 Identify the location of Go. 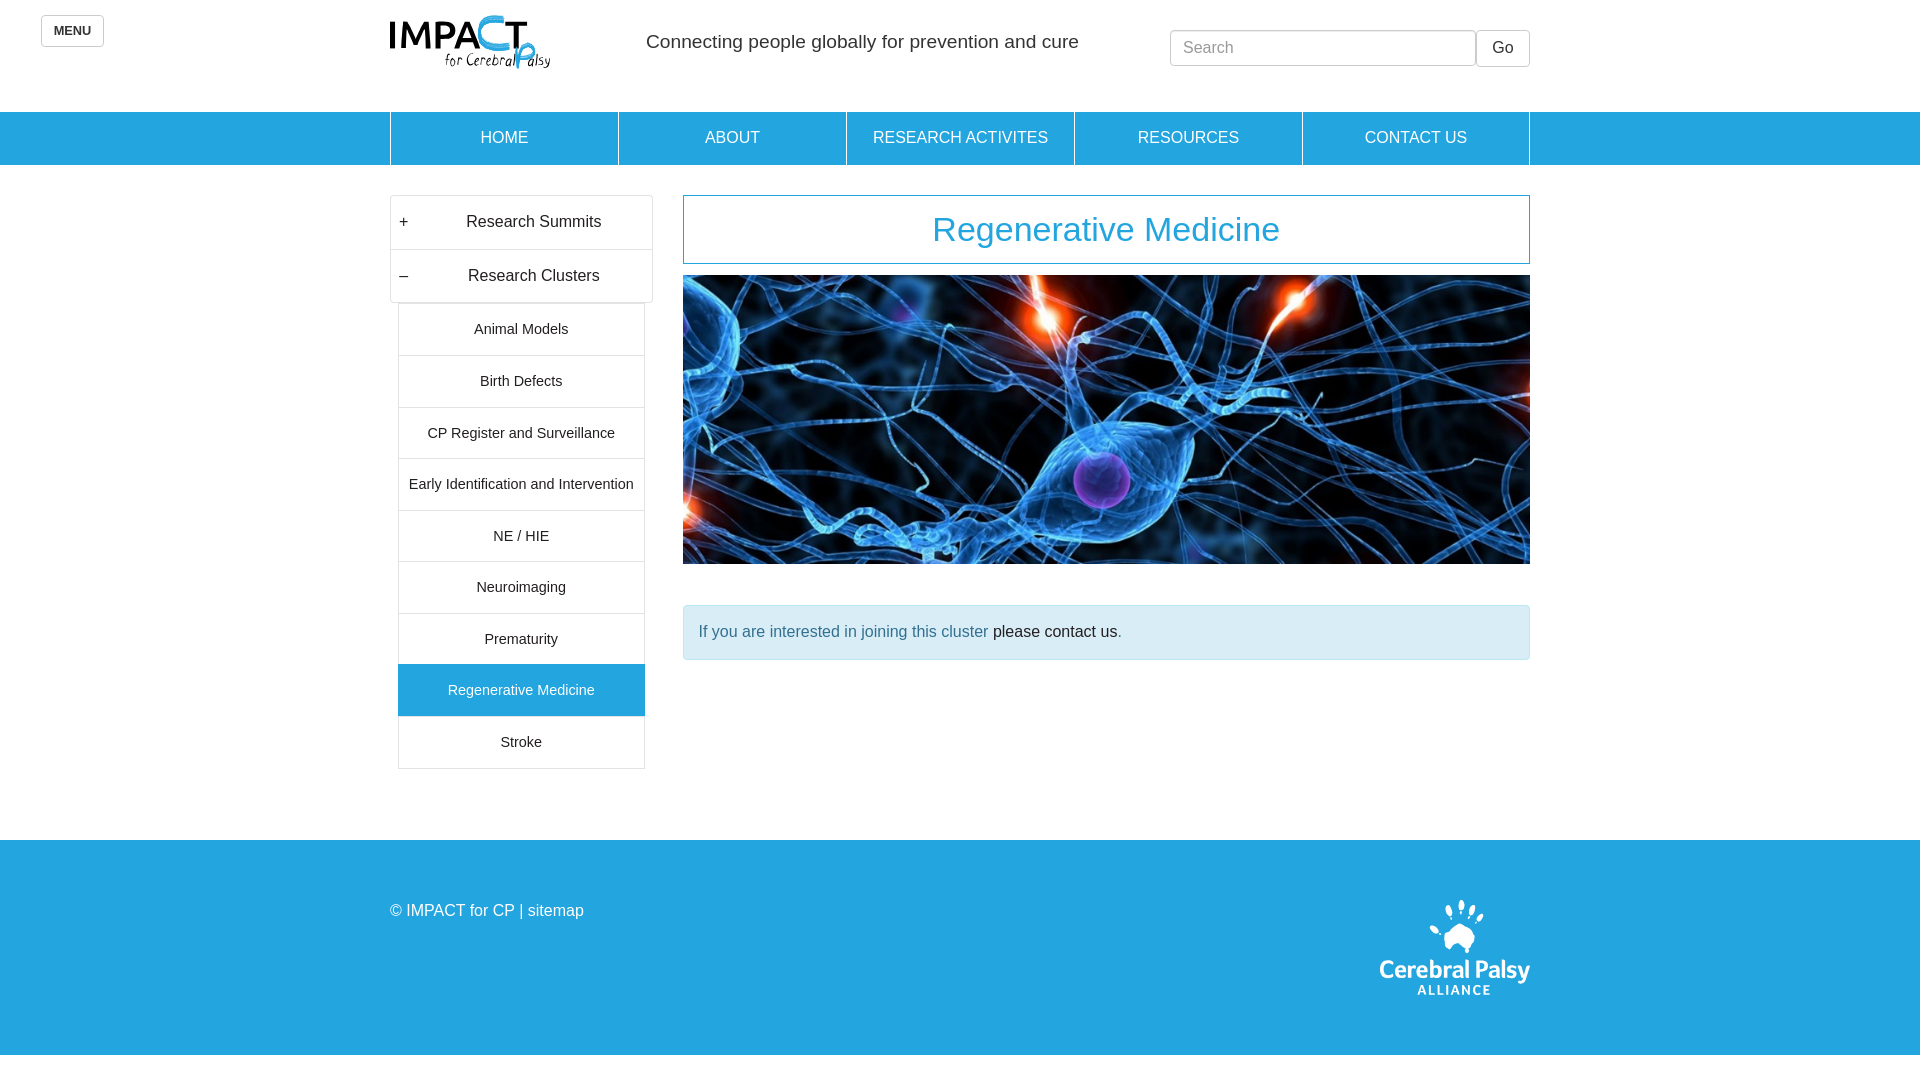
(1503, 48).